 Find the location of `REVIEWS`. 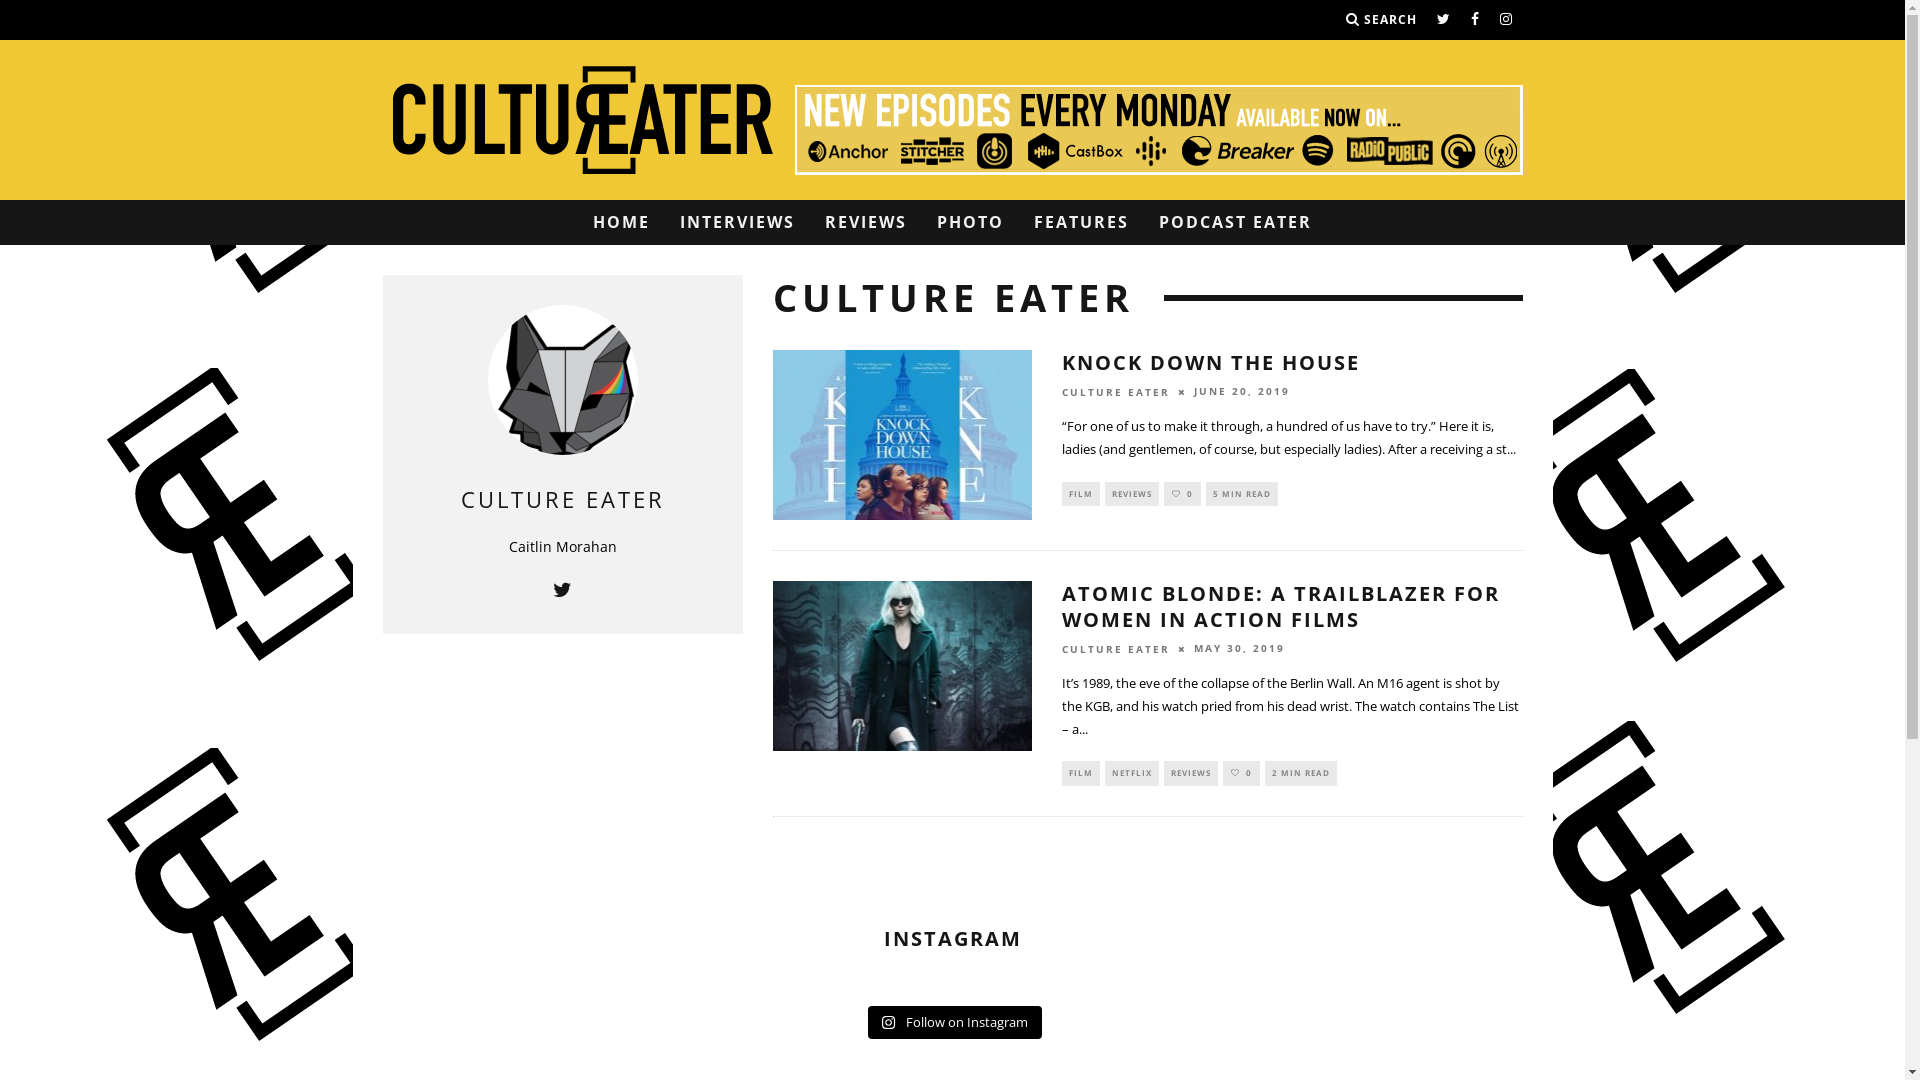

REVIEWS is located at coordinates (1132, 494).